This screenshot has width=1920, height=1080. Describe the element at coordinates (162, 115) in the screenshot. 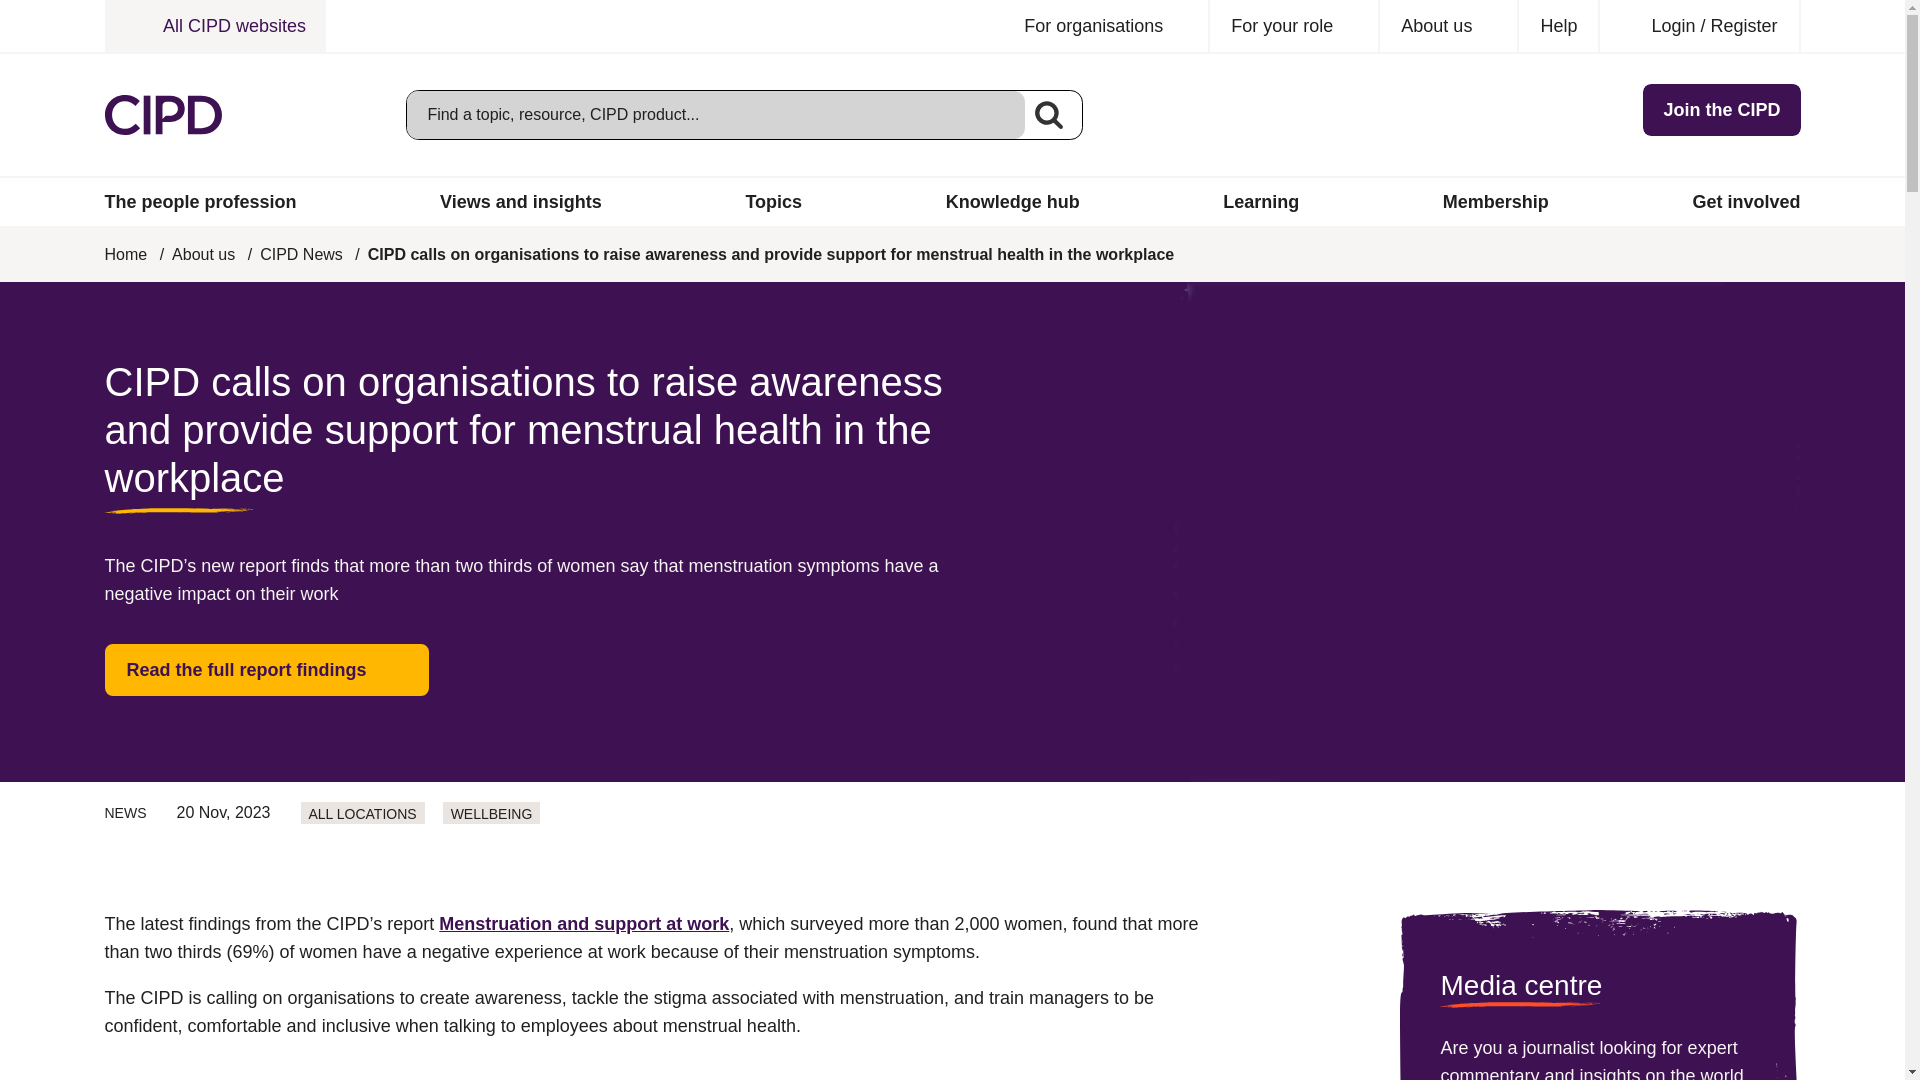

I see `CIPD` at that location.